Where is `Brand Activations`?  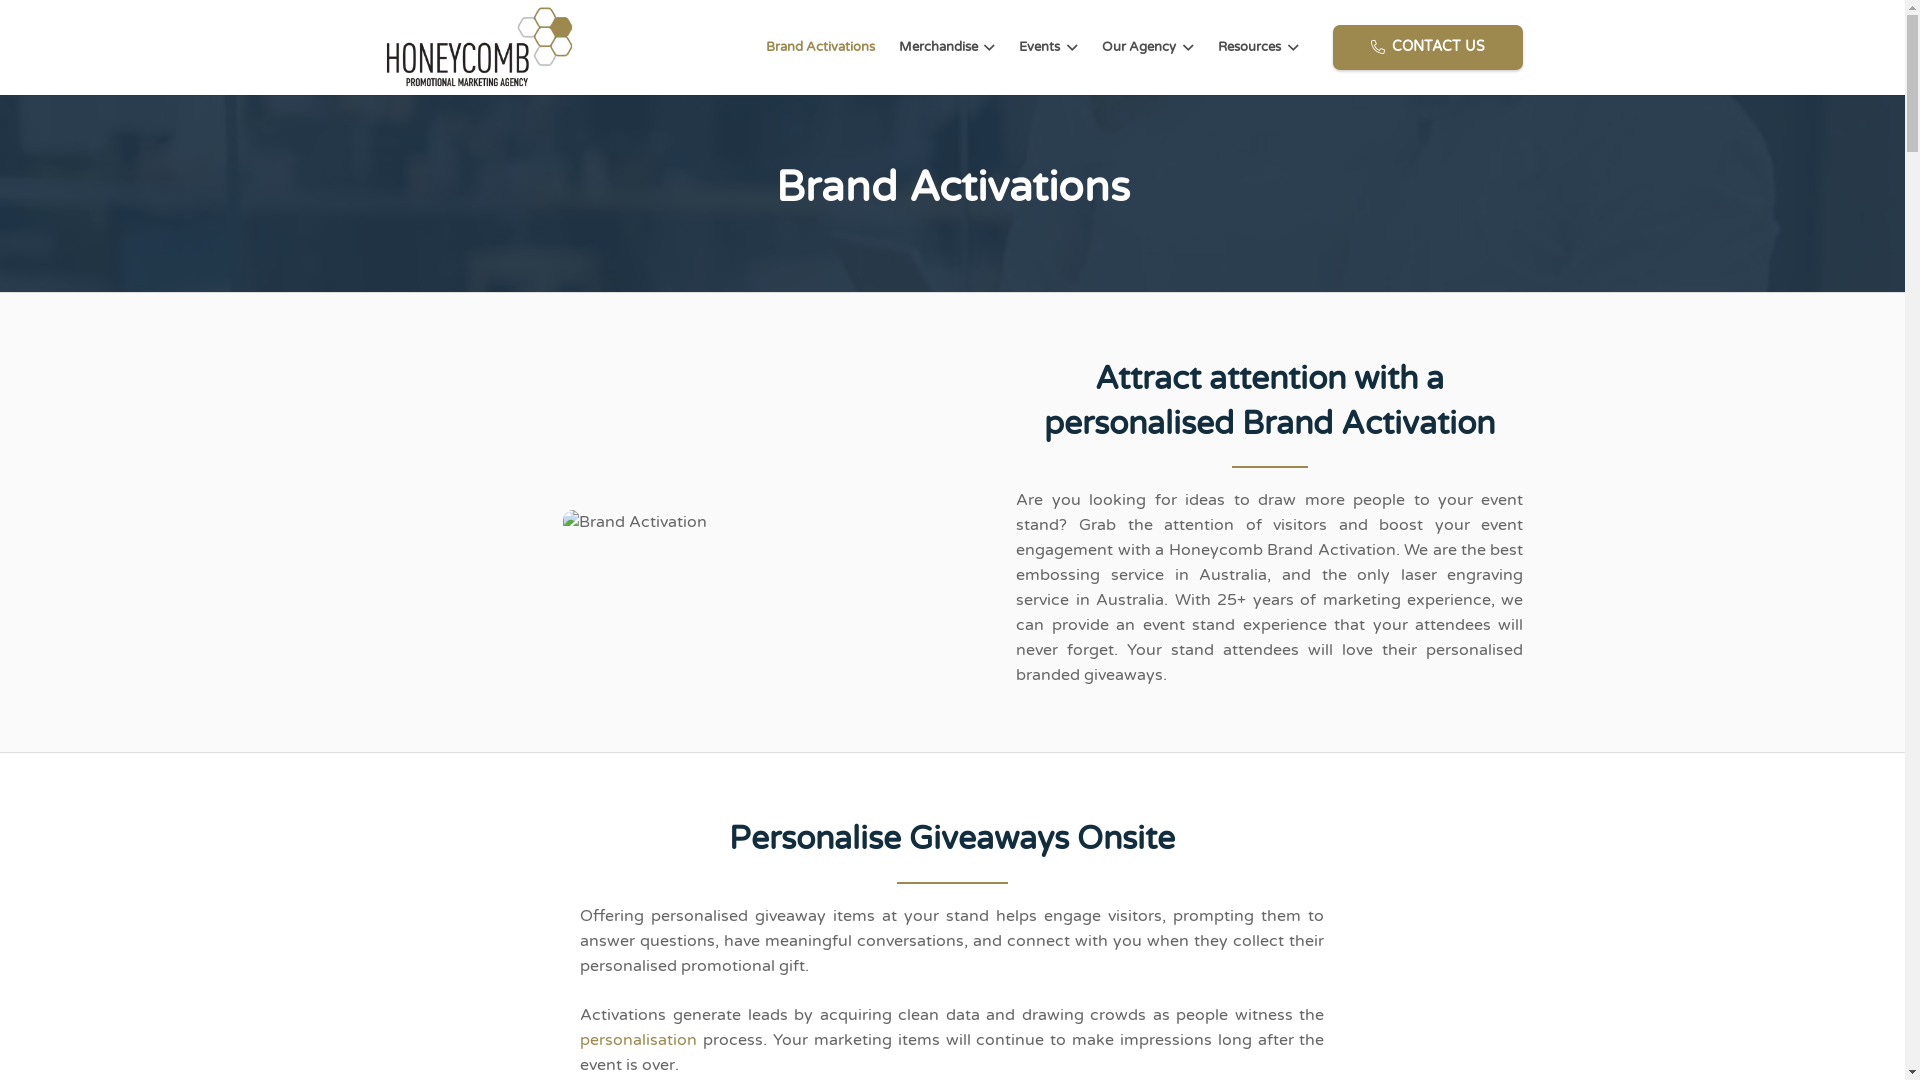 Brand Activations is located at coordinates (820, 48).